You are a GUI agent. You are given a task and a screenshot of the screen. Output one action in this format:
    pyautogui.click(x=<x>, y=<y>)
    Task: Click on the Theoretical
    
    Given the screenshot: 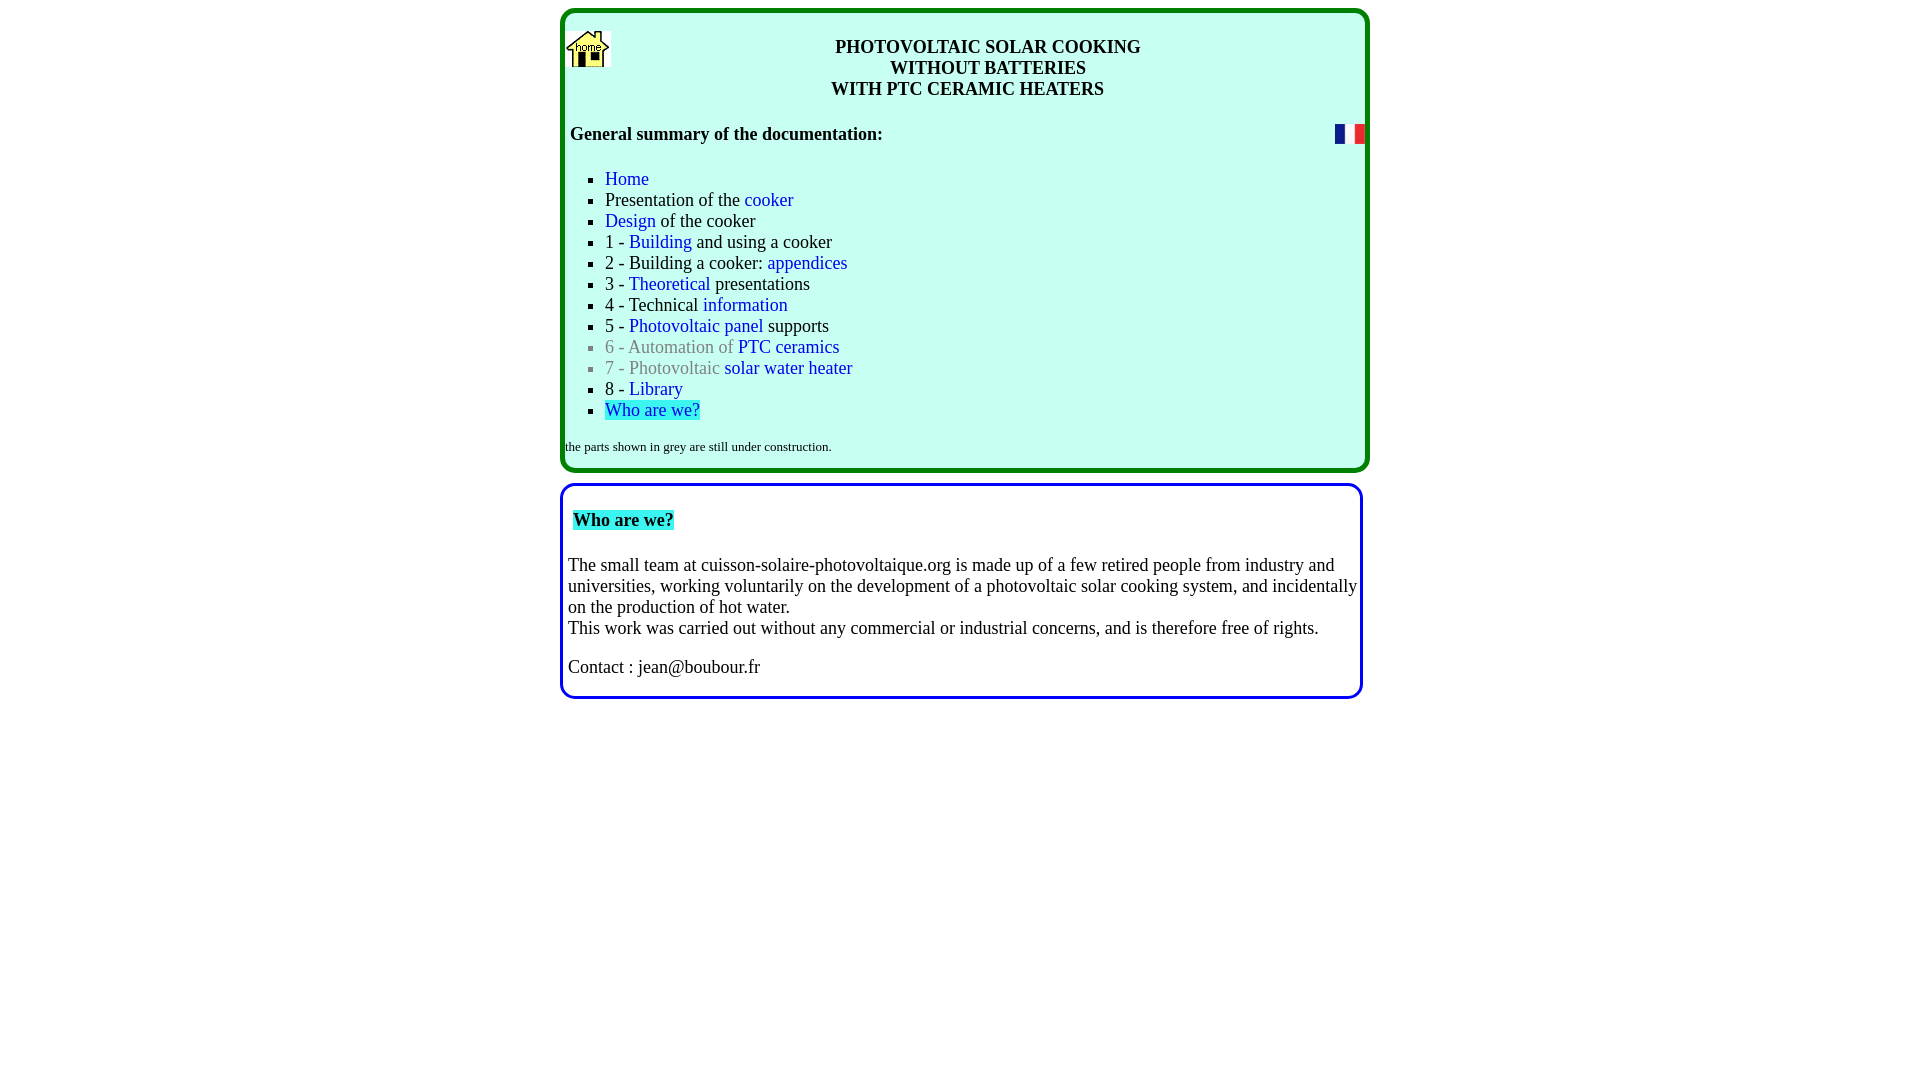 What is the action you would take?
    pyautogui.click(x=670, y=284)
    